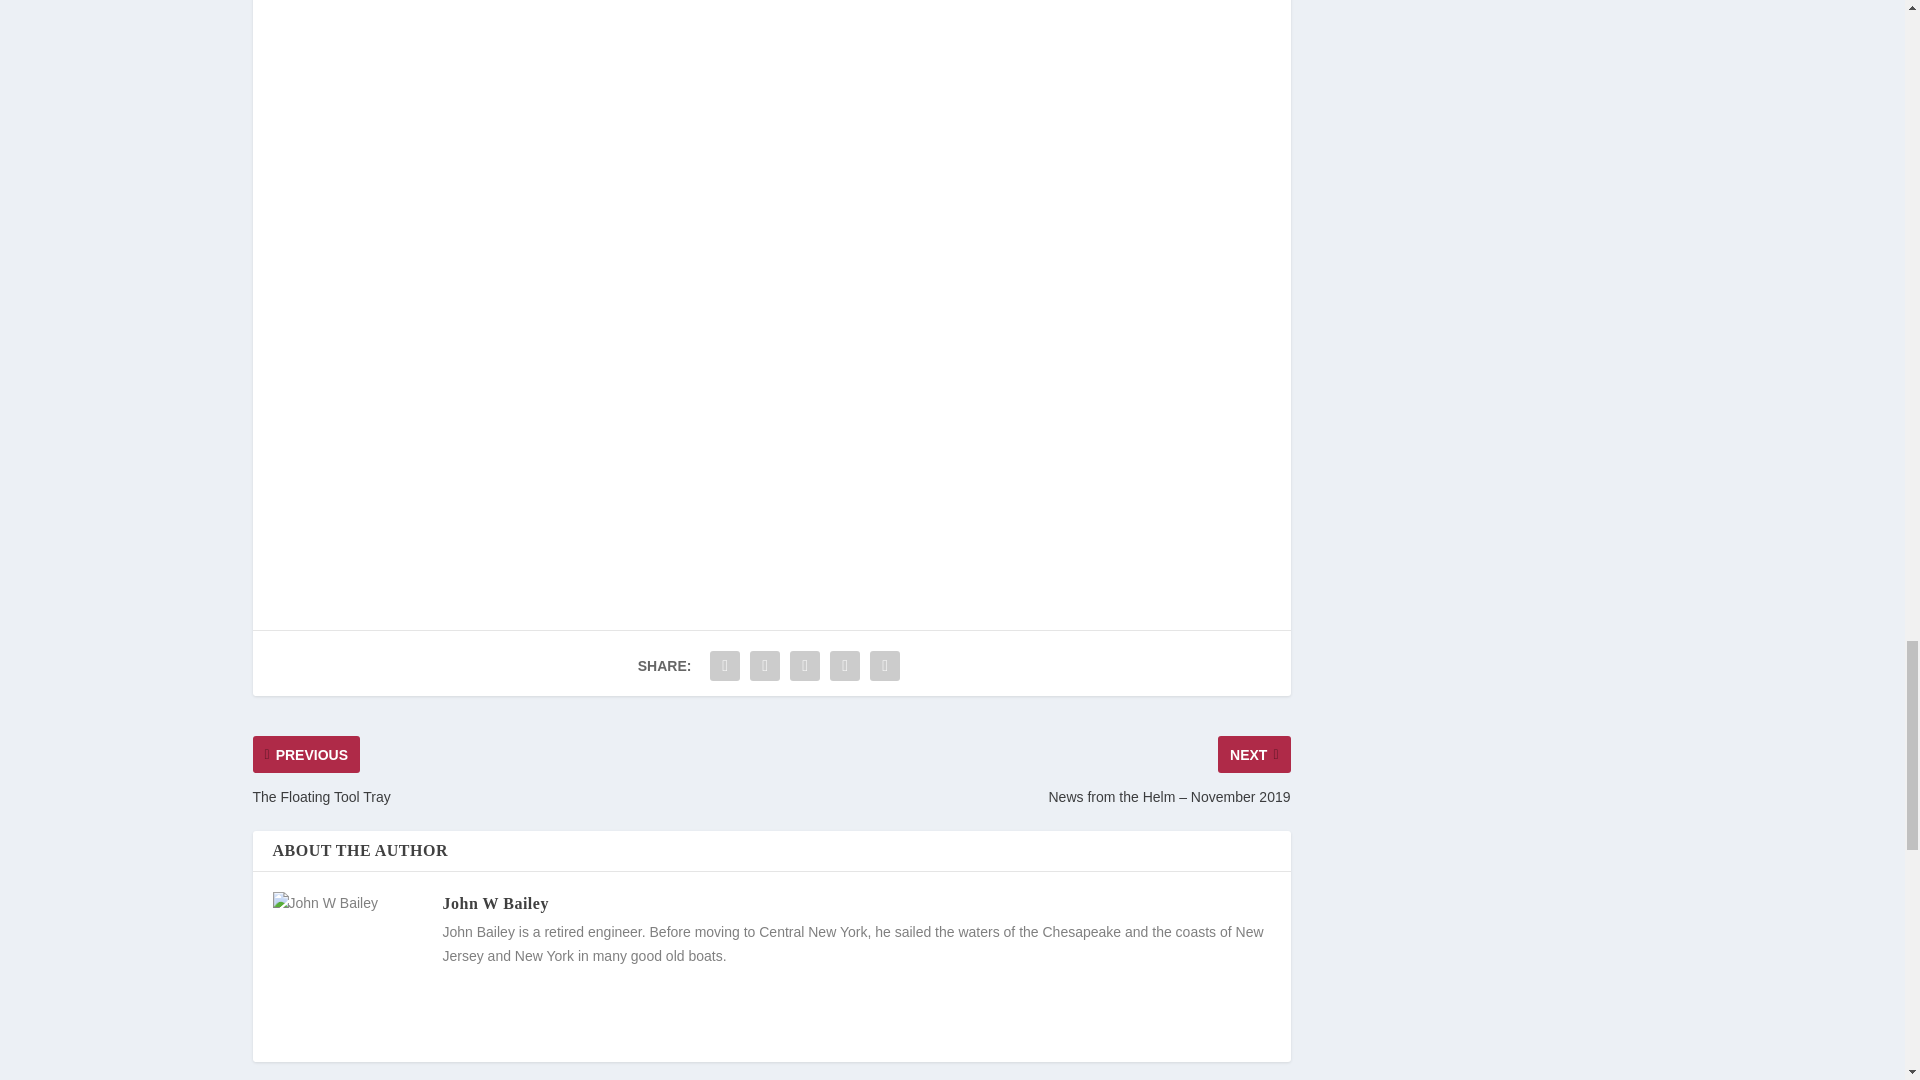 This screenshot has width=1920, height=1080. I want to click on Share "Kiltie and I" via Facebook, so click(724, 665).